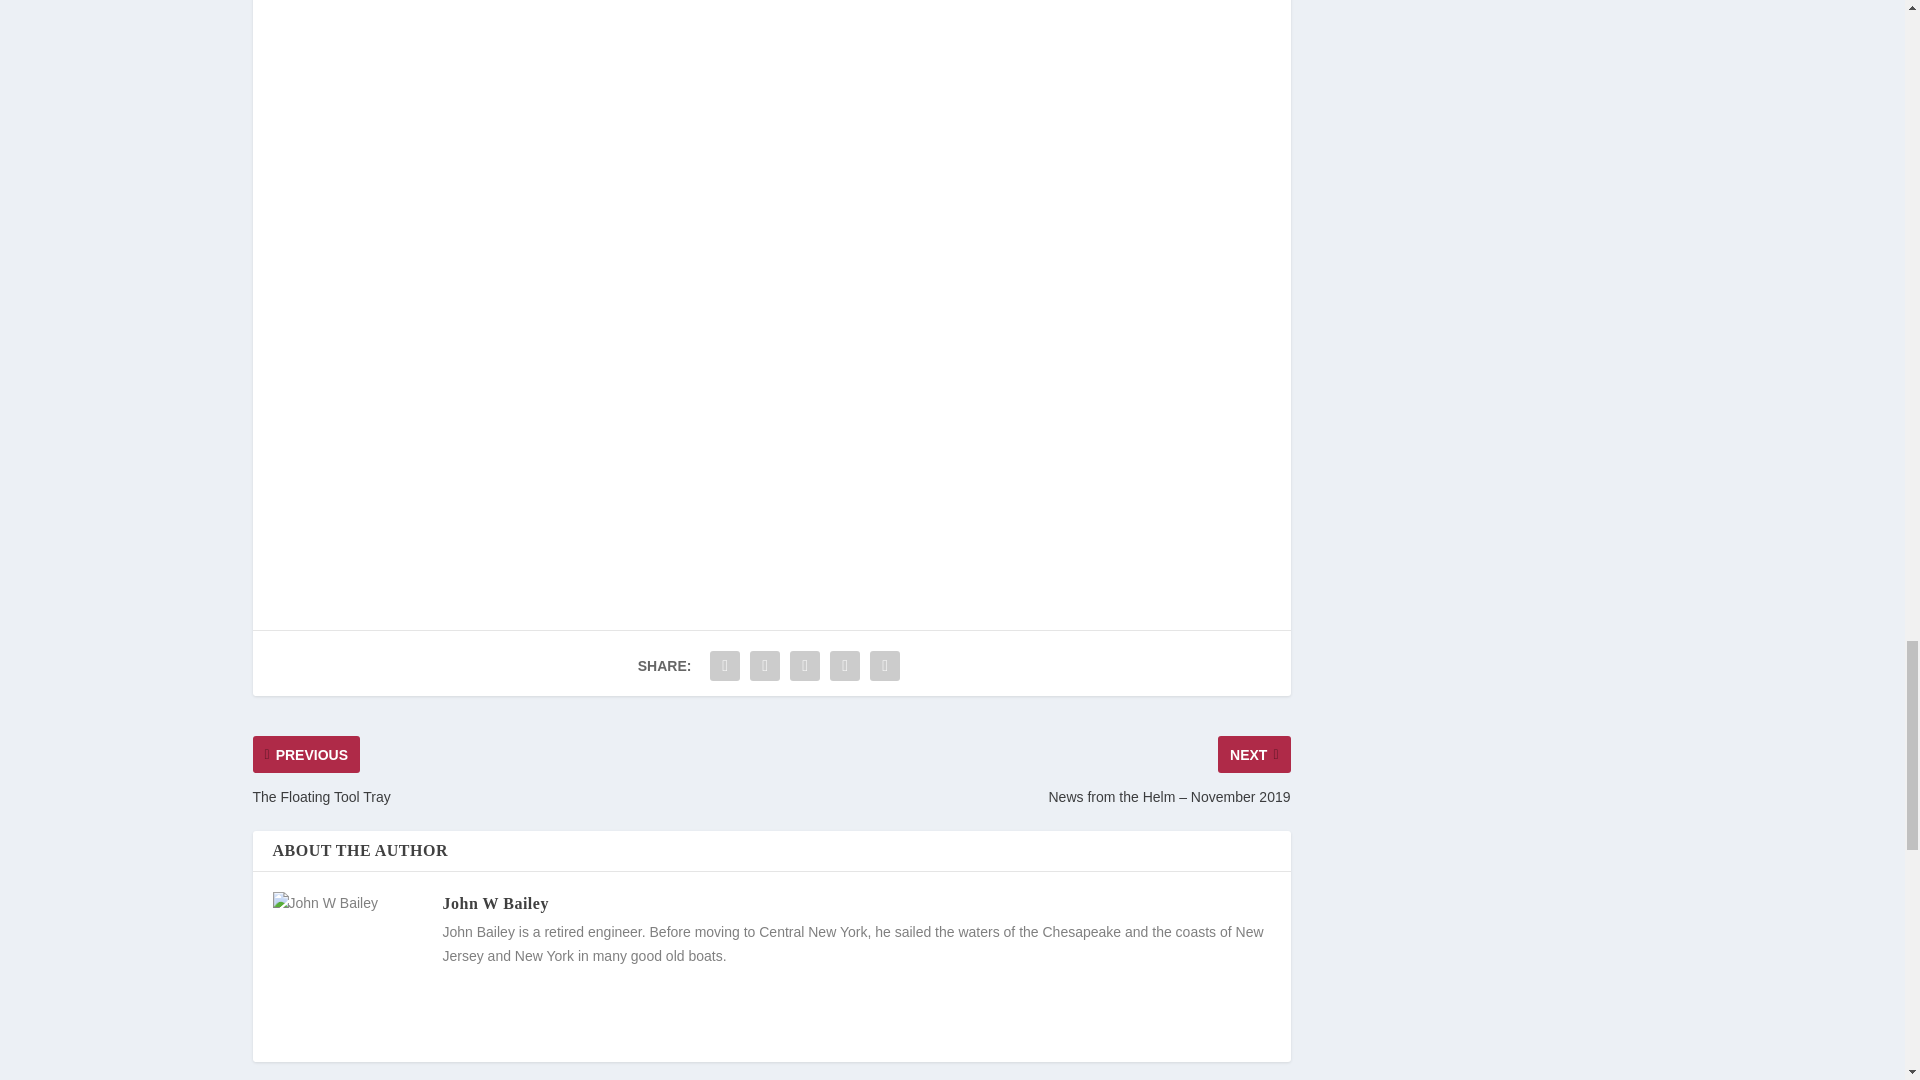 This screenshot has width=1920, height=1080. I want to click on Share "Kiltie and I" via Facebook, so click(724, 665).